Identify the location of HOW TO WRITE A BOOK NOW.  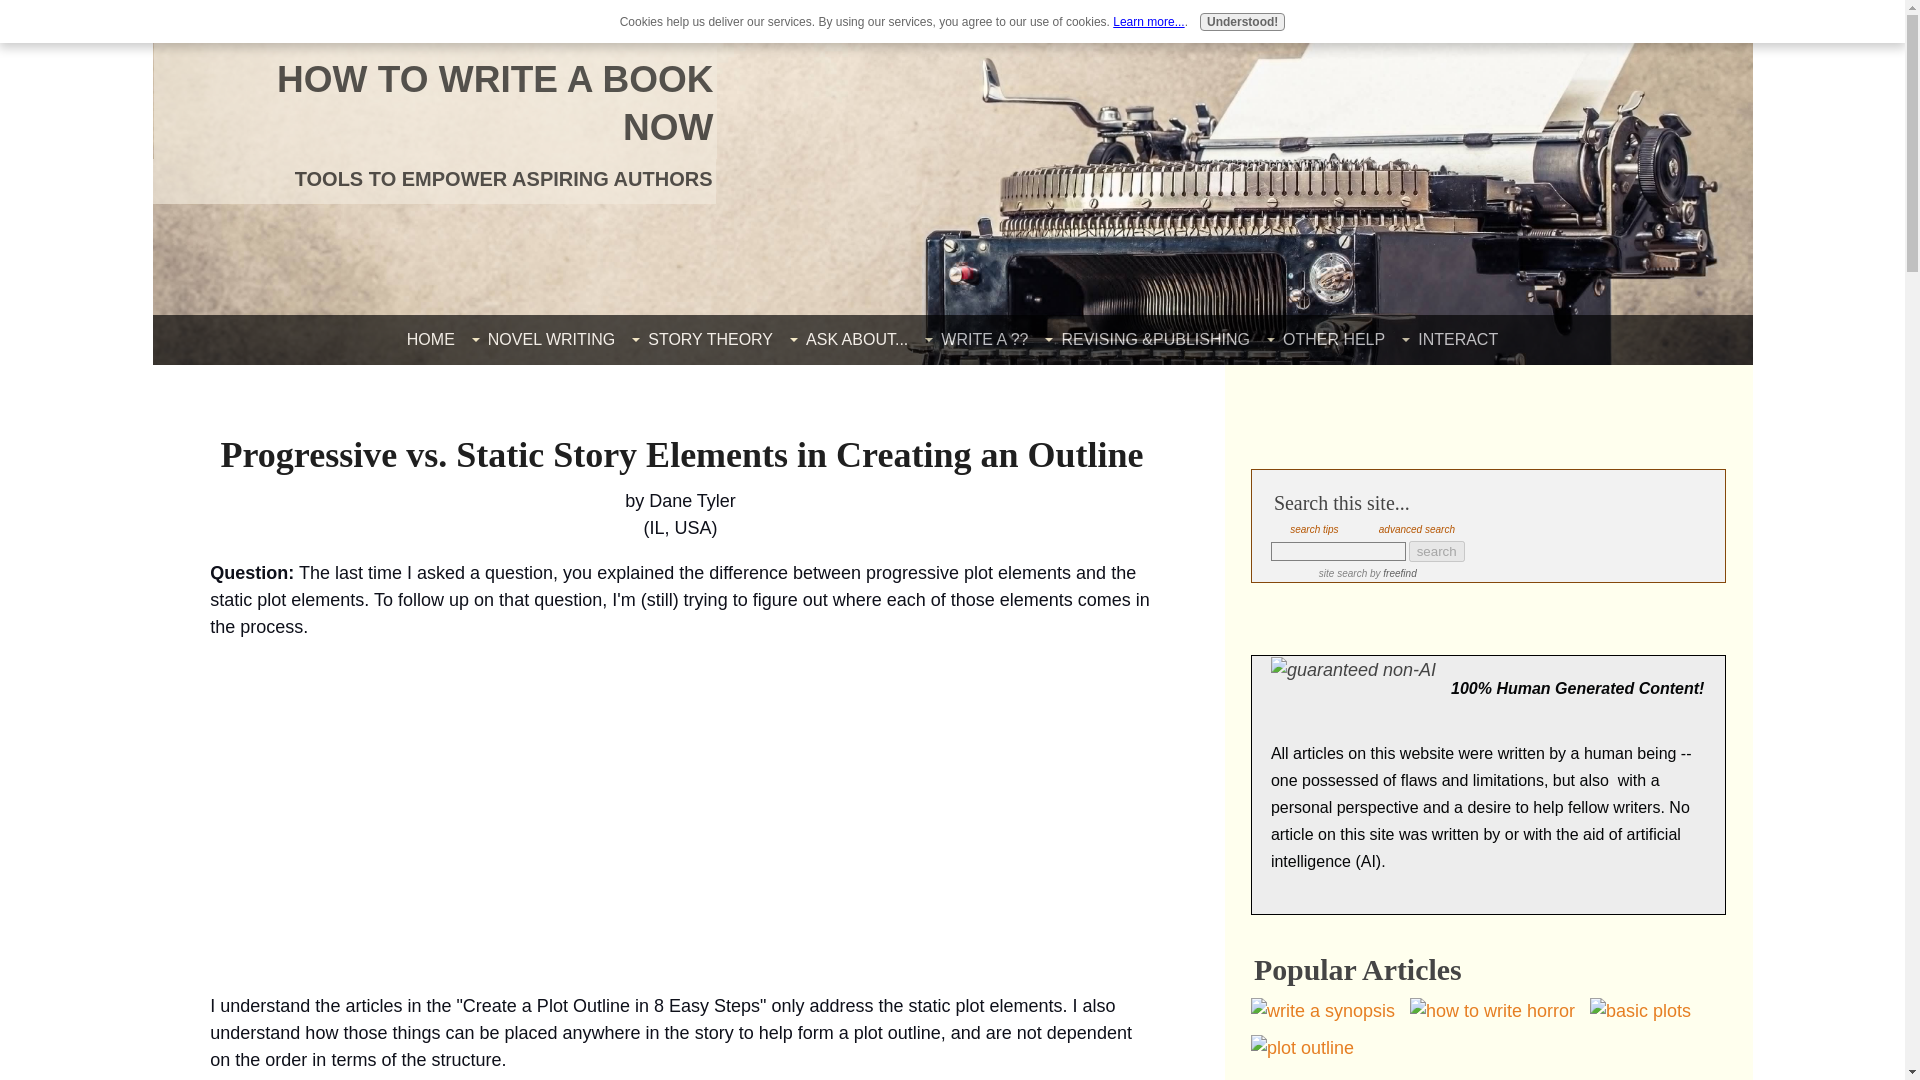
(494, 103).